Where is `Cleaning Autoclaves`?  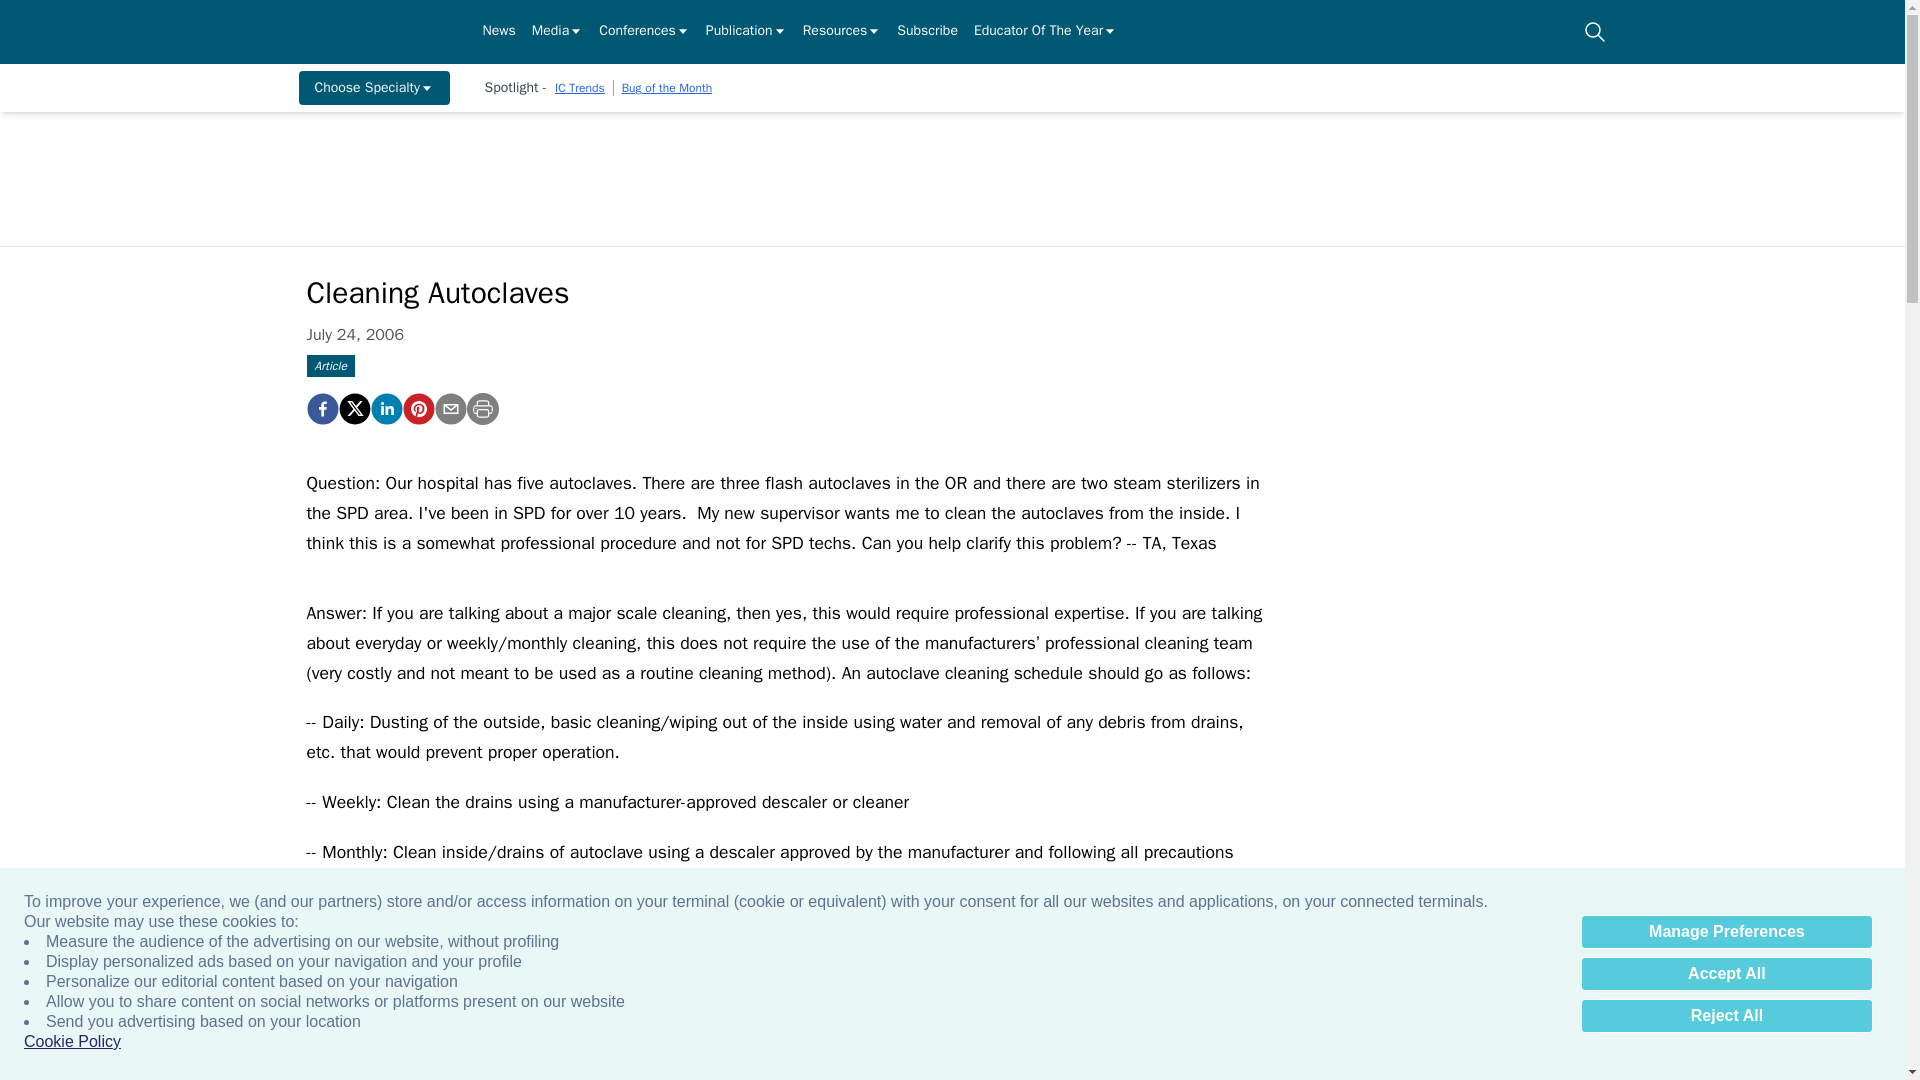
Cleaning Autoclaves is located at coordinates (321, 409).